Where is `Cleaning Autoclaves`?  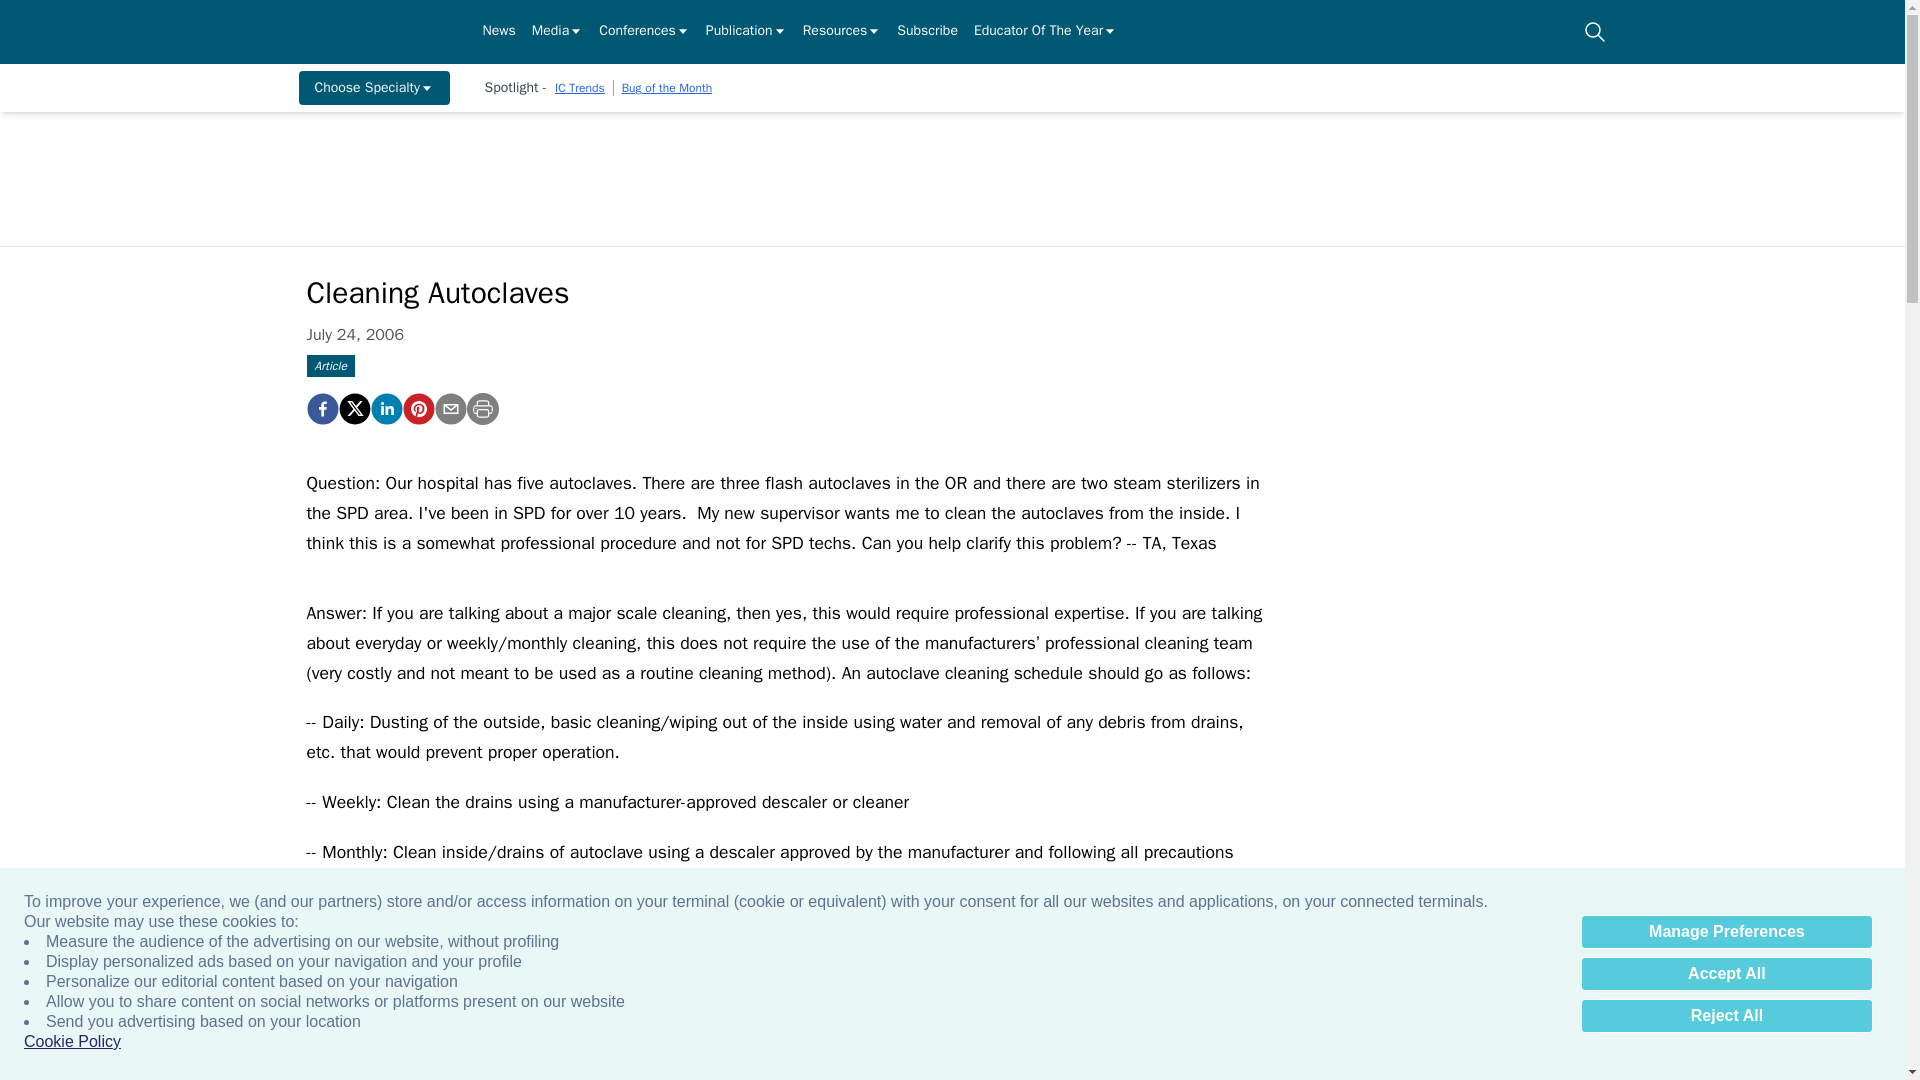
Cleaning Autoclaves is located at coordinates (321, 409).